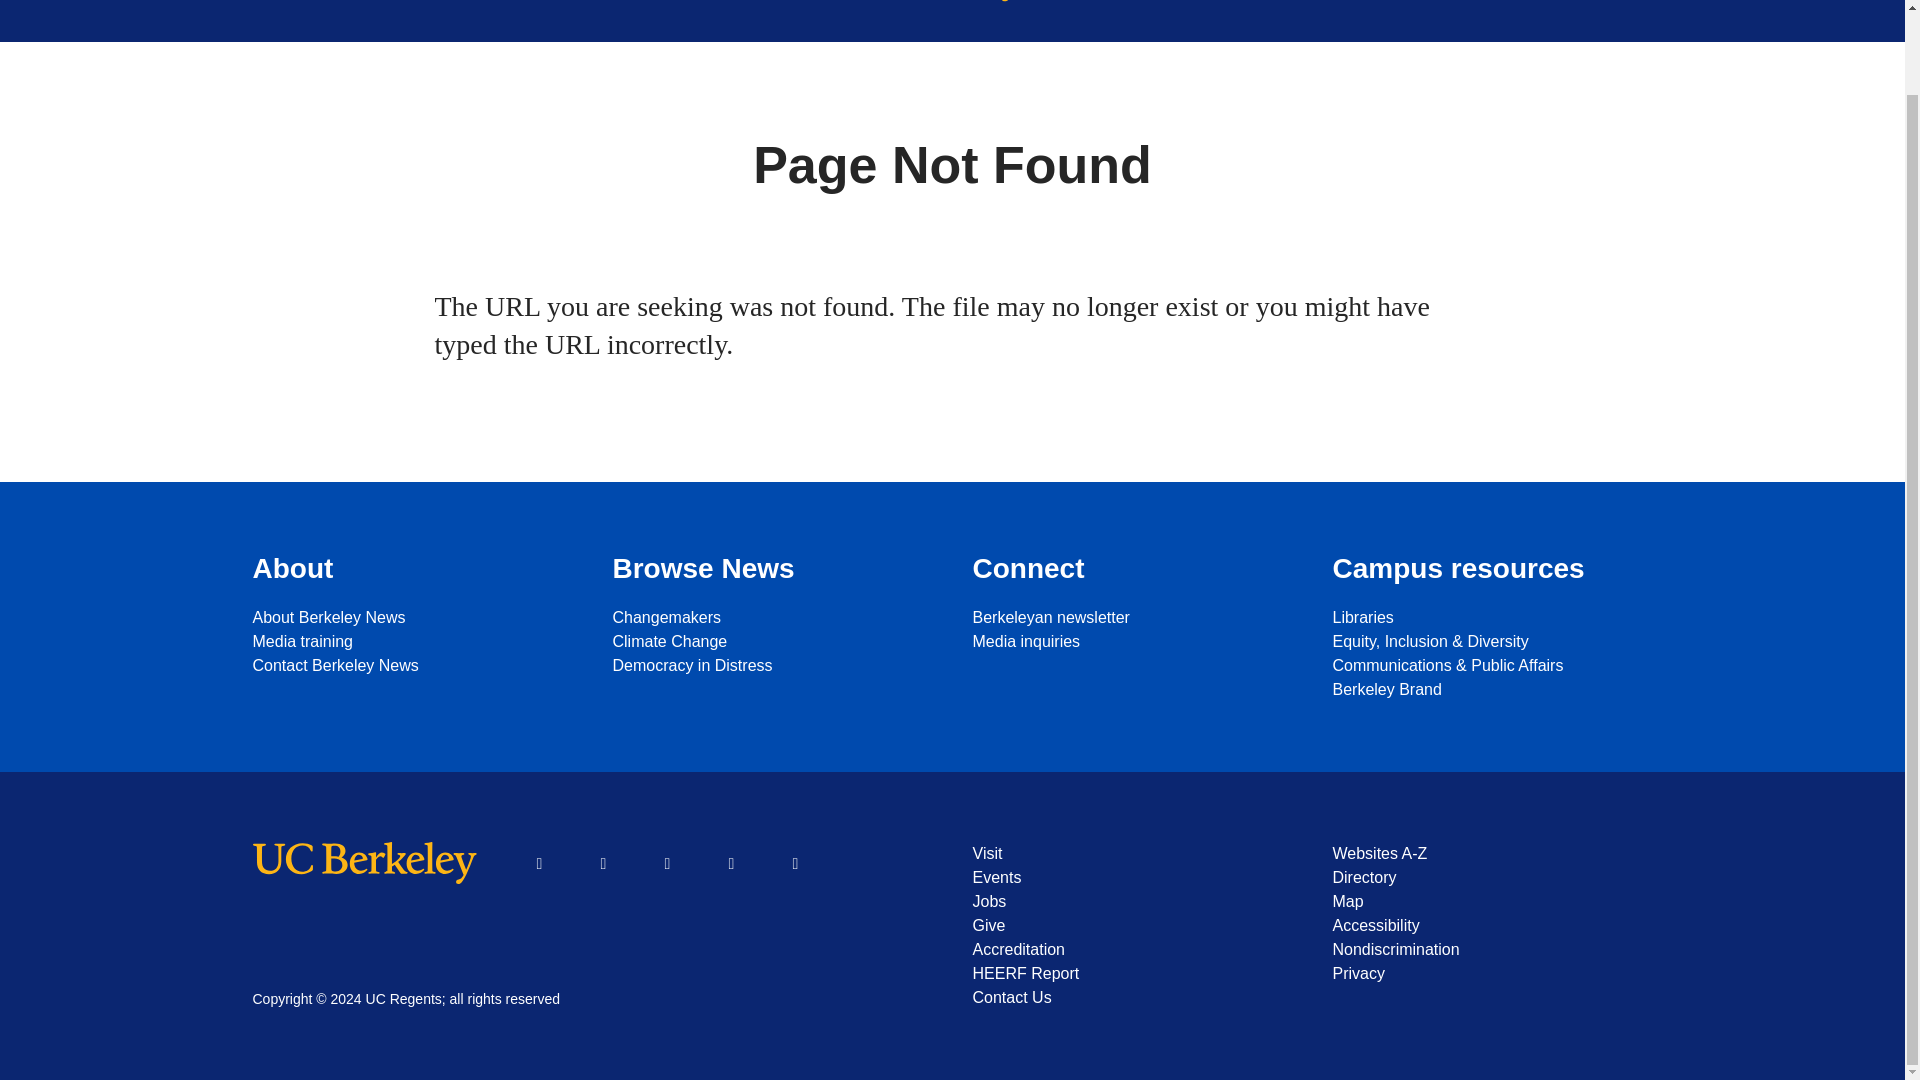  Describe the element at coordinates (1132, 878) in the screenshot. I see `Events` at that location.